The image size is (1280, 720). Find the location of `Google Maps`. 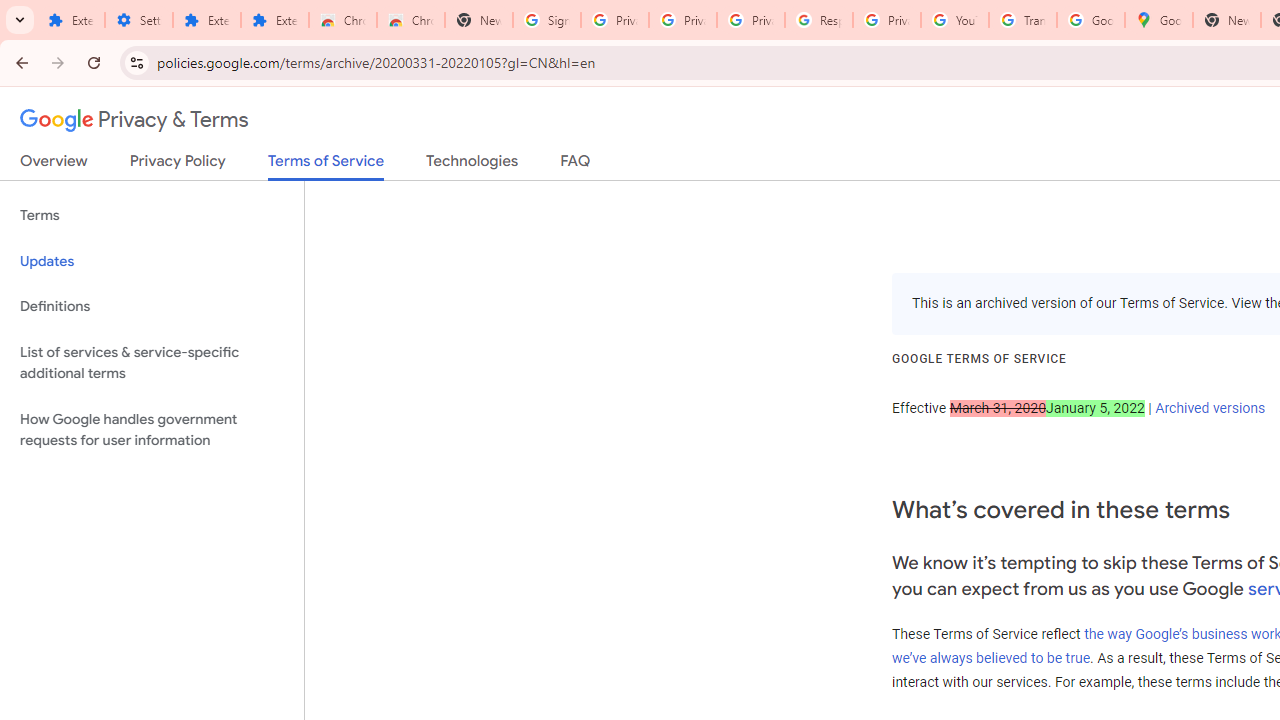

Google Maps is located at coordinates (1158, 20).